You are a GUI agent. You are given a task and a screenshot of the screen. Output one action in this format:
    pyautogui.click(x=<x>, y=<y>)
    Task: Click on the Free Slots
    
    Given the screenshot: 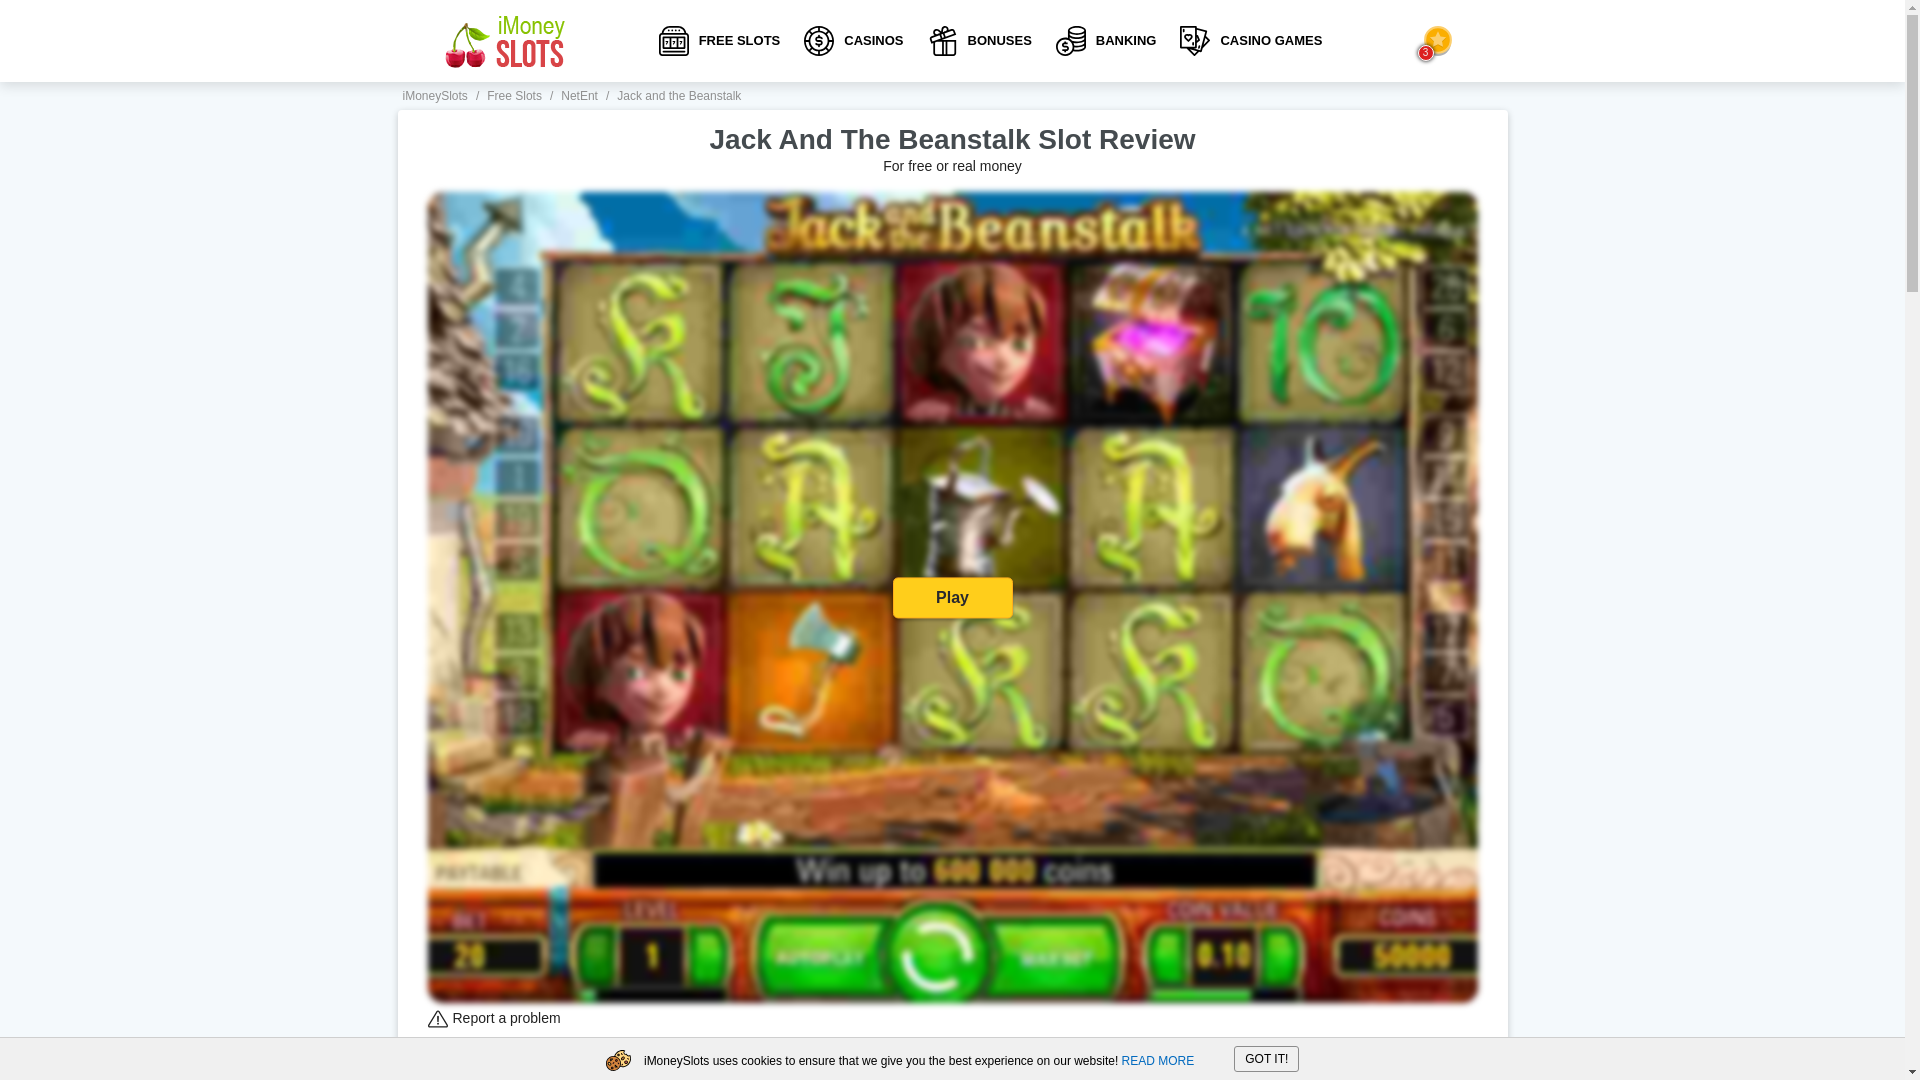 What is the action you would take?
    pyautogui.click(x=514, y=95)
    